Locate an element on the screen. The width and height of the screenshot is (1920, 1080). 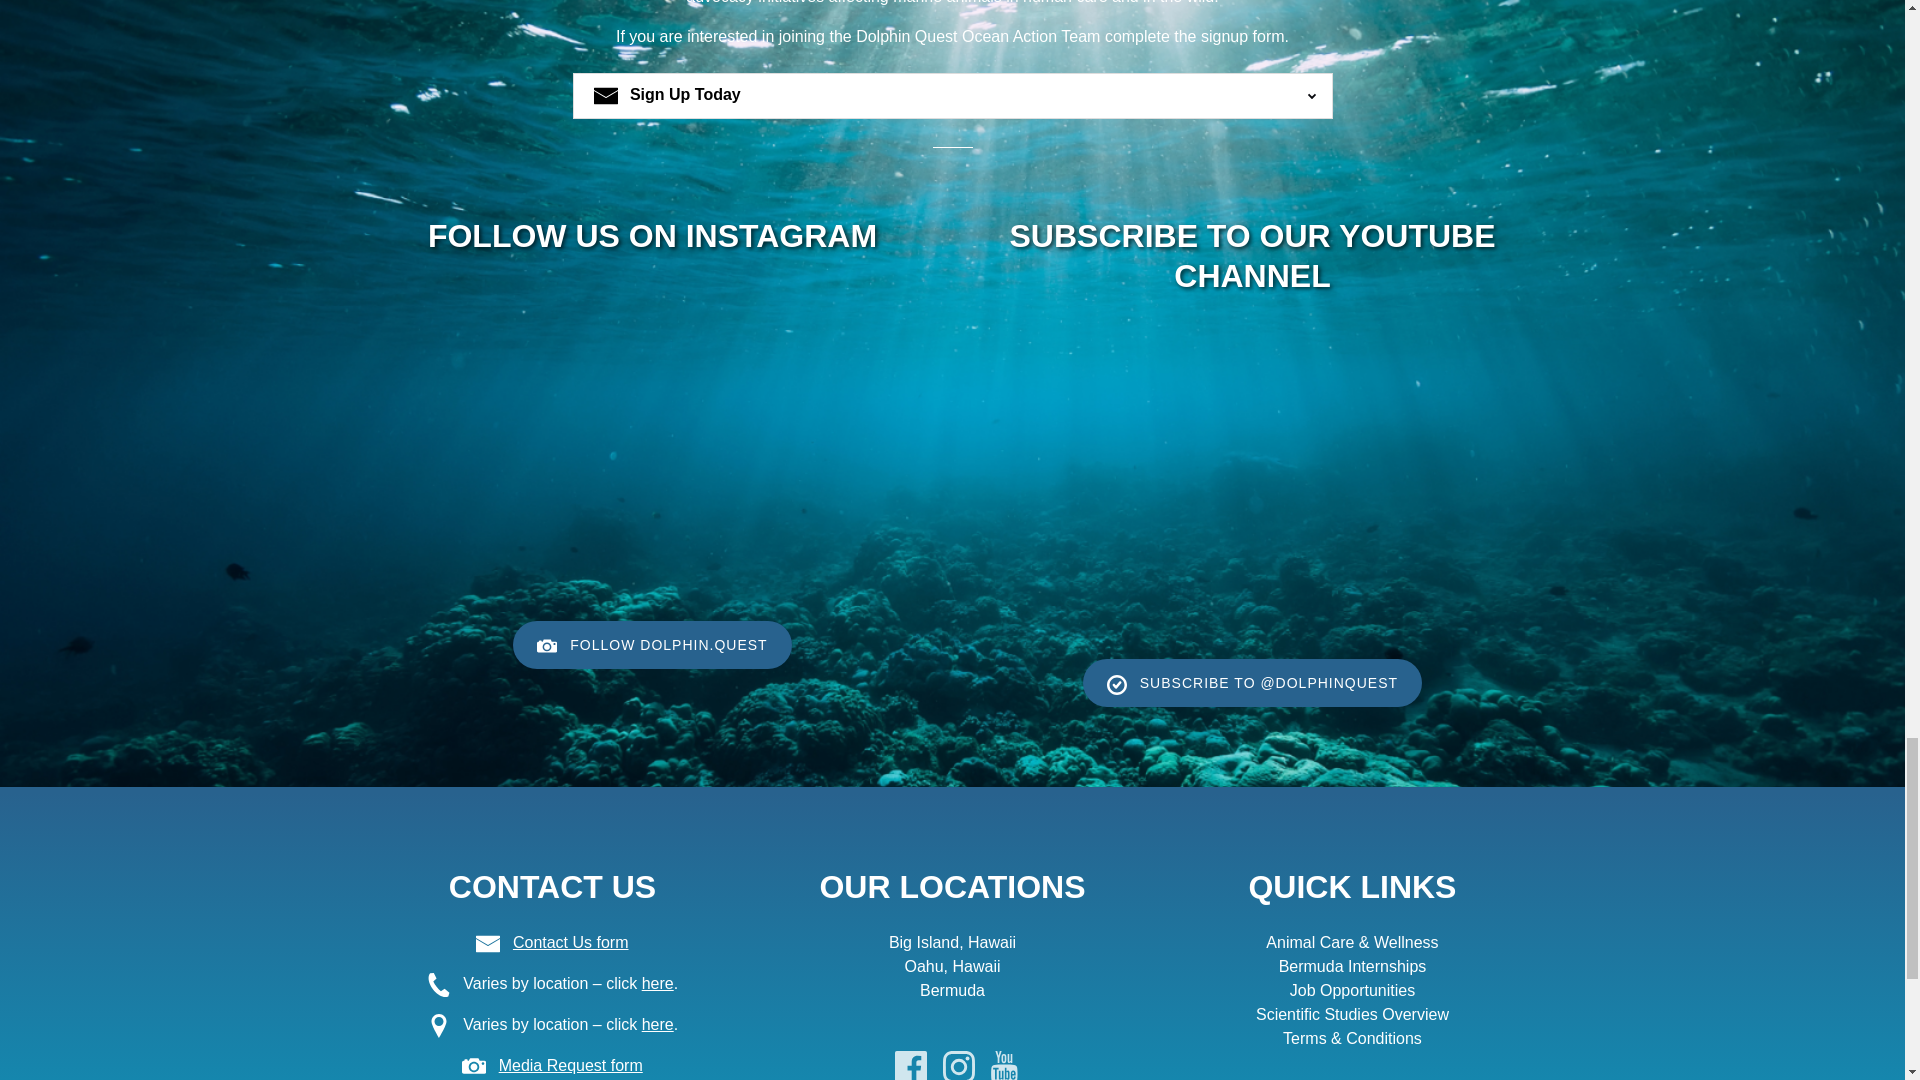
Camera is located at coordinates (474, 1066).